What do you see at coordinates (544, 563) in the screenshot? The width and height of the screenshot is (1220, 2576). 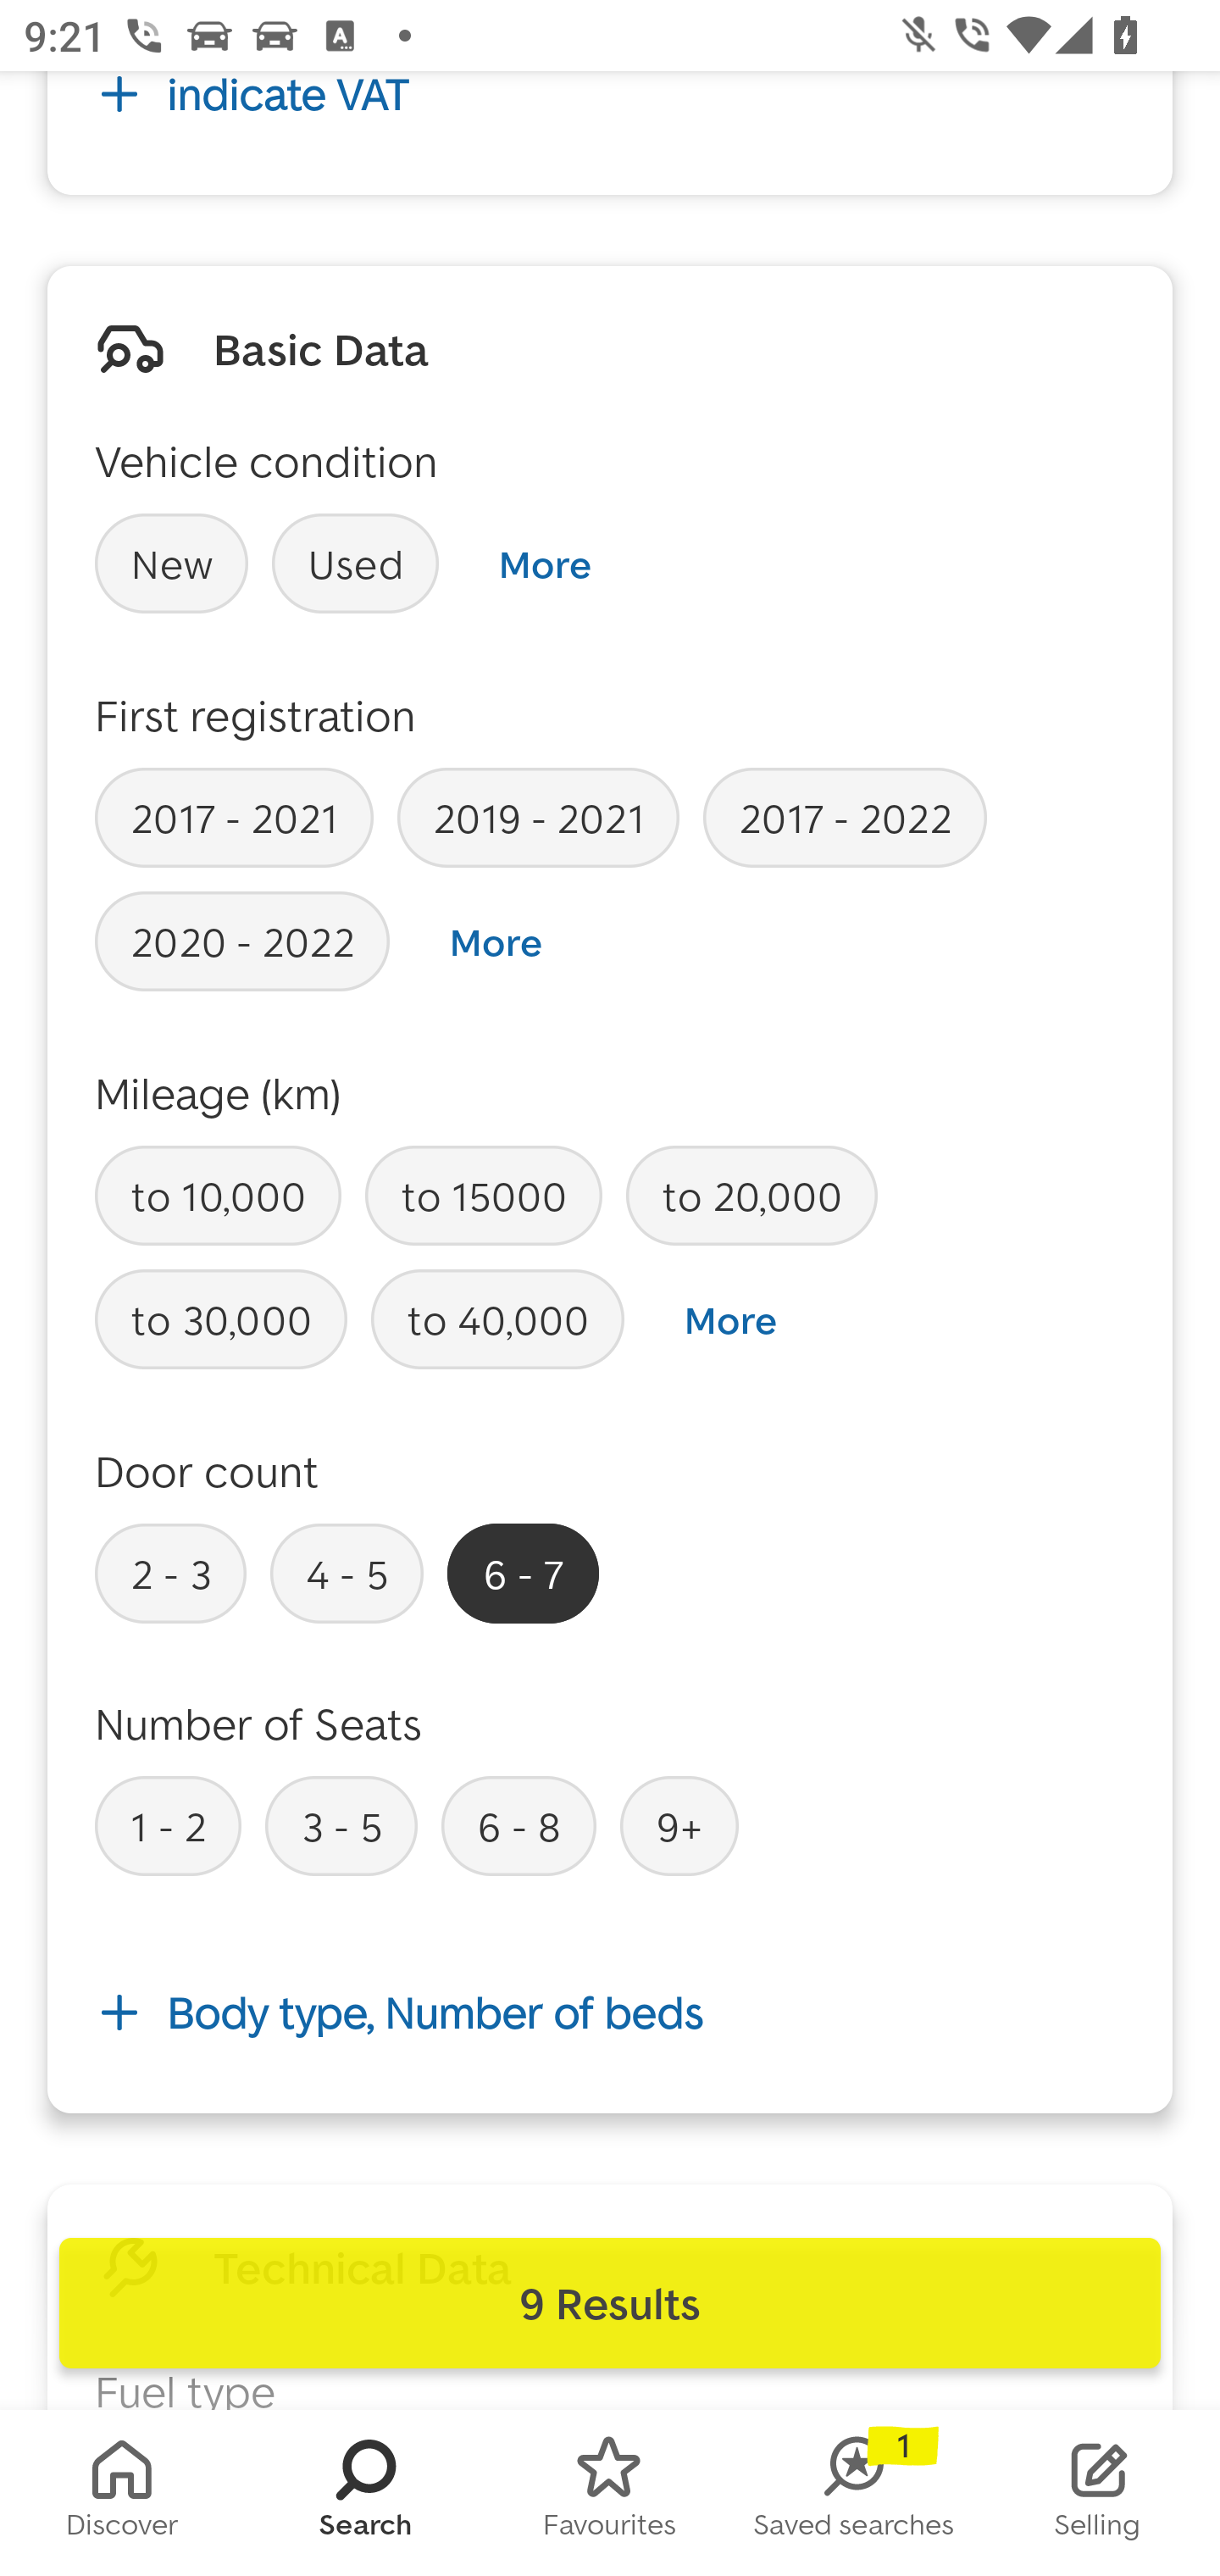 I see `More` at bounding box center [544, 563].